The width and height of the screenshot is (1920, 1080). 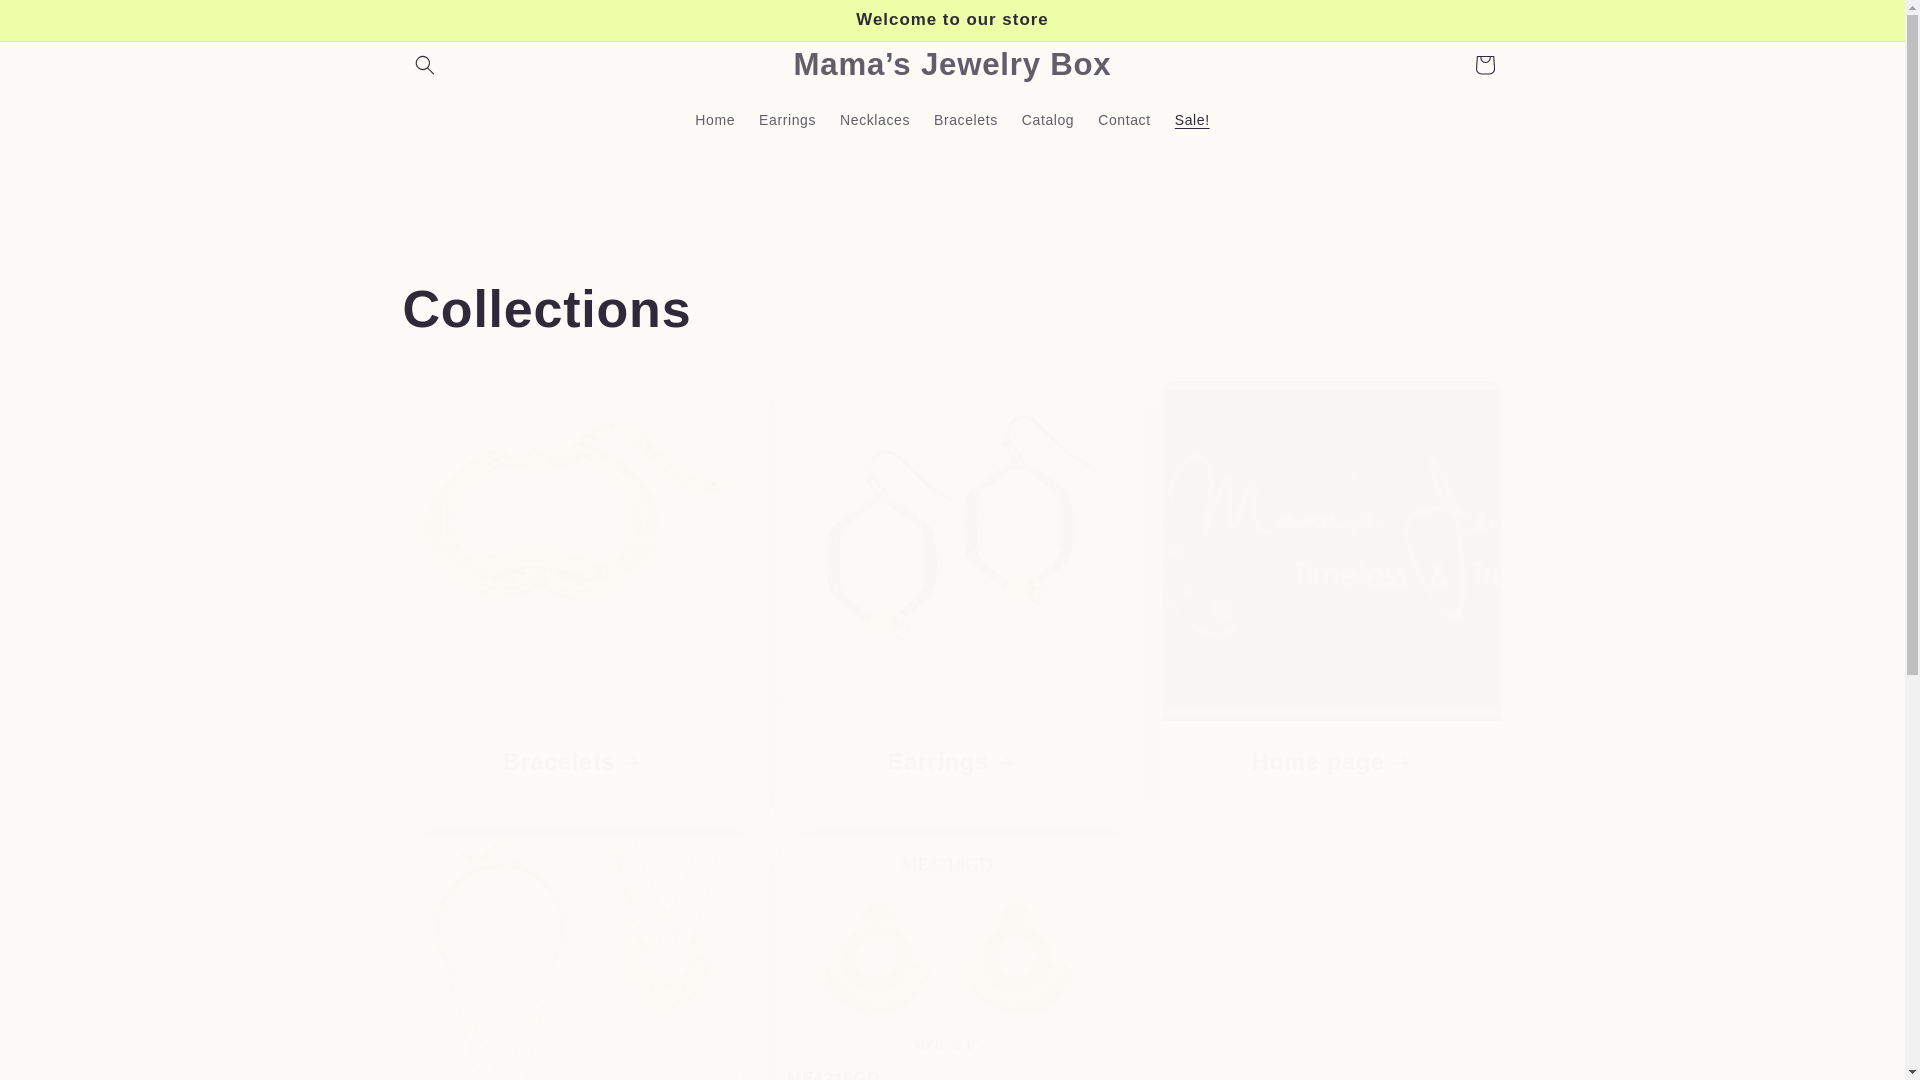 I want to click on Necklaces, so click(x=874, y=119).